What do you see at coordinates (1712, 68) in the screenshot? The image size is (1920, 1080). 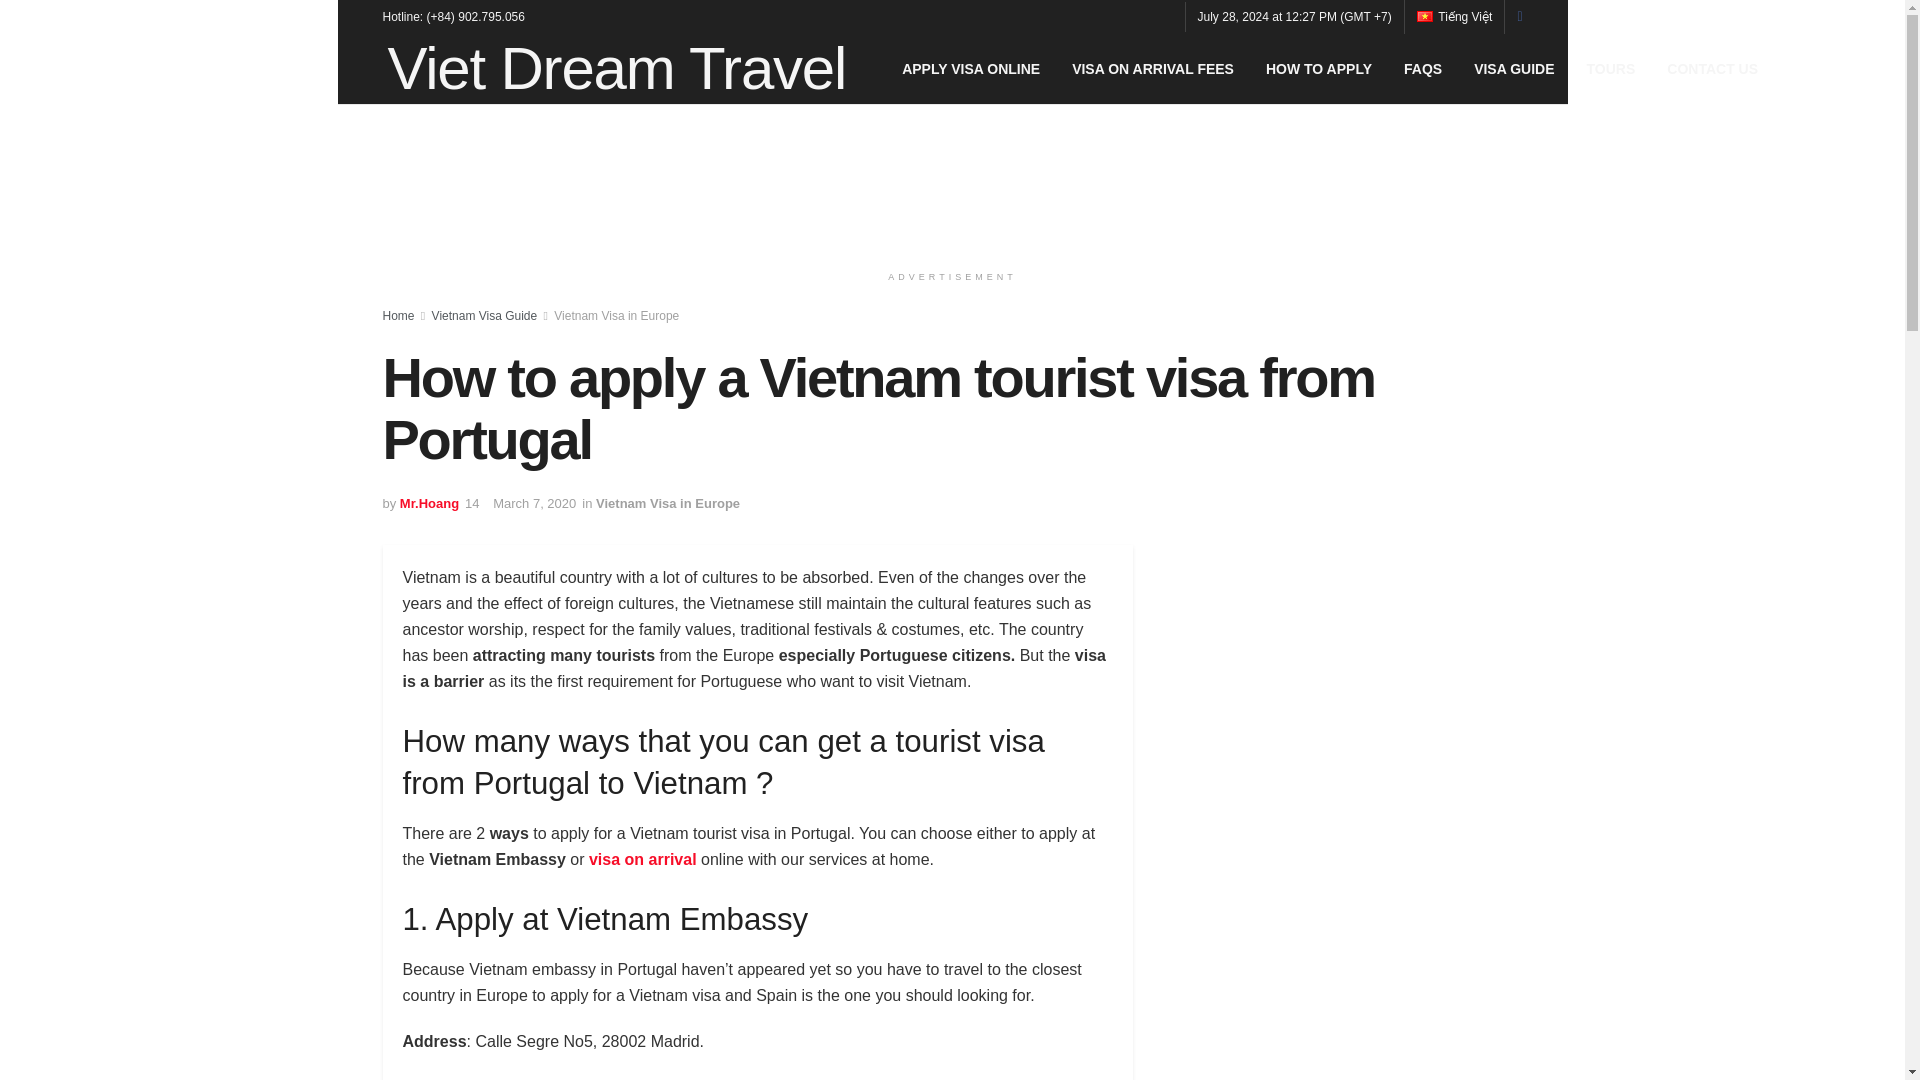 I see `CONTACT US` at bounding box center [1712, 68].